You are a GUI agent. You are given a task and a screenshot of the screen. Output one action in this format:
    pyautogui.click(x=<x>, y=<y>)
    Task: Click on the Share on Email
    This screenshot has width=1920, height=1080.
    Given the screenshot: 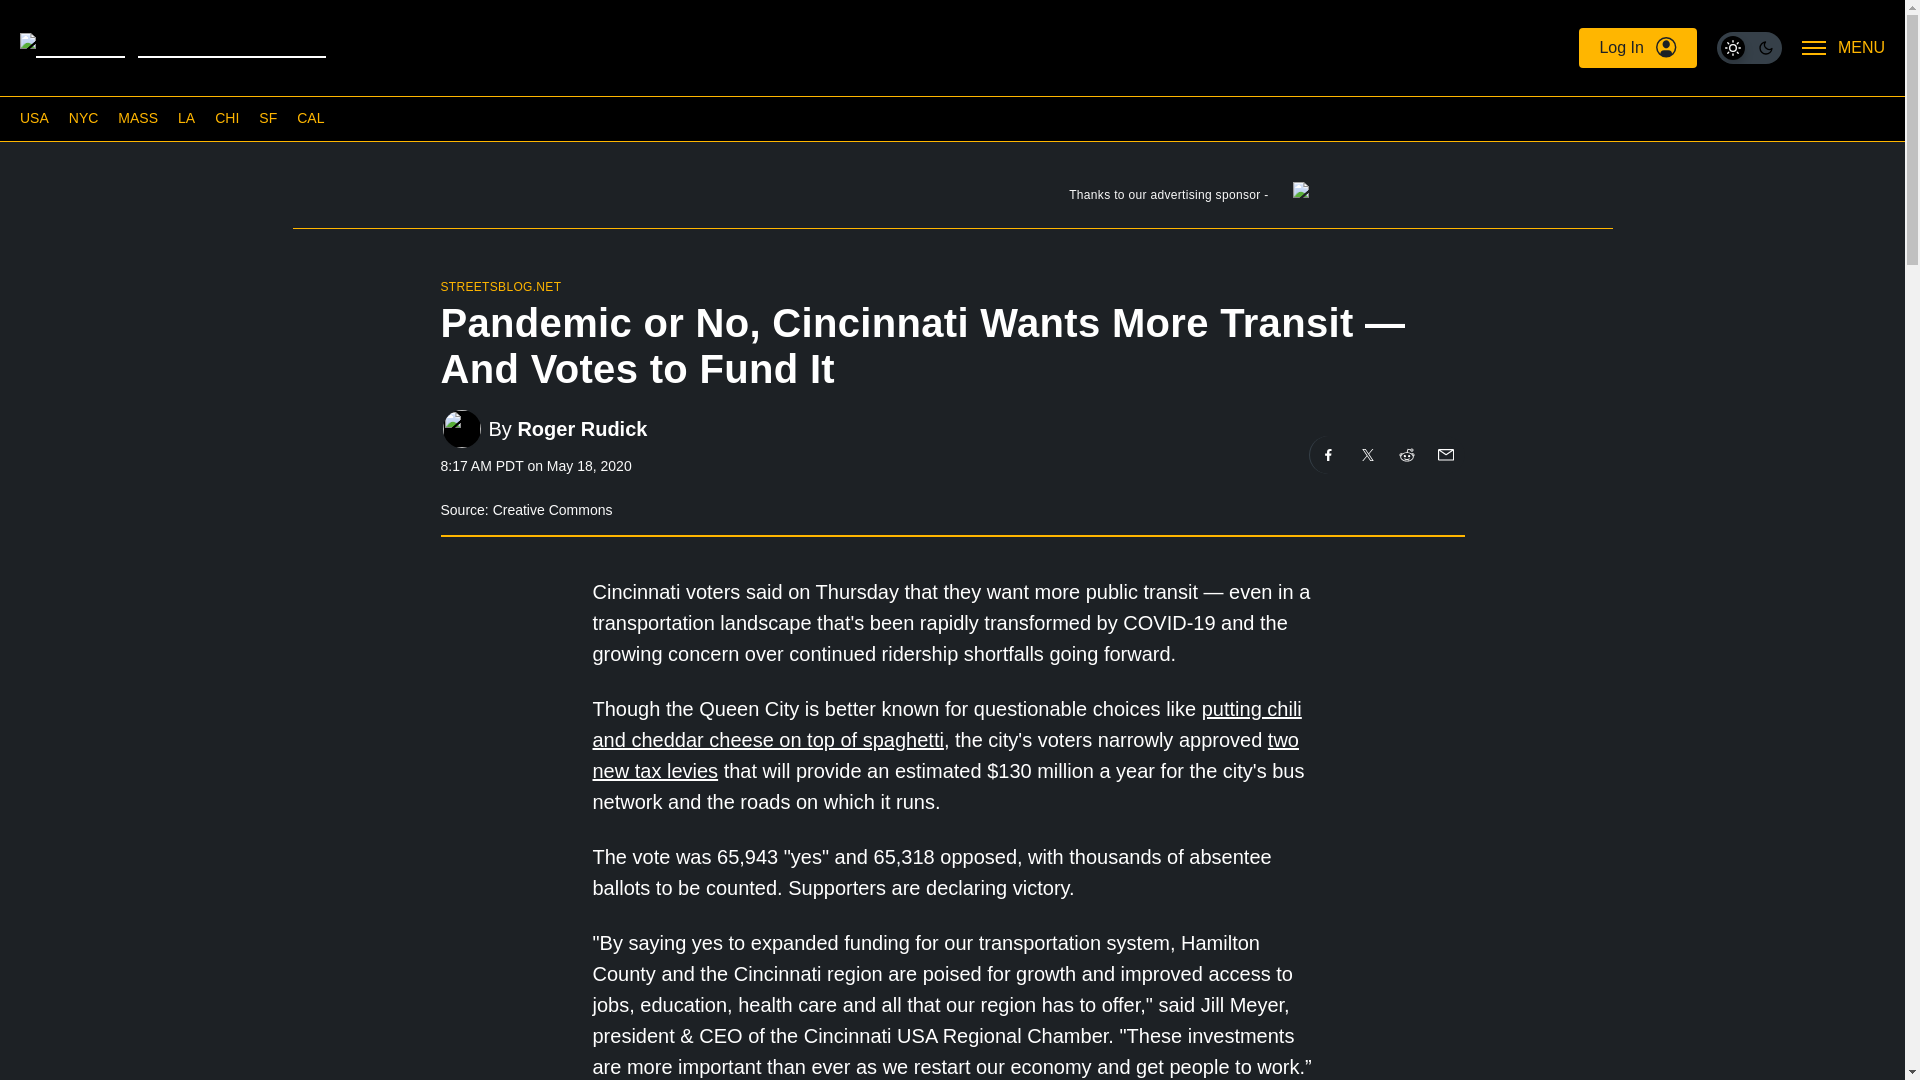 What is the action you would take?
    pyautogui.click(x=1444, y=455)
    